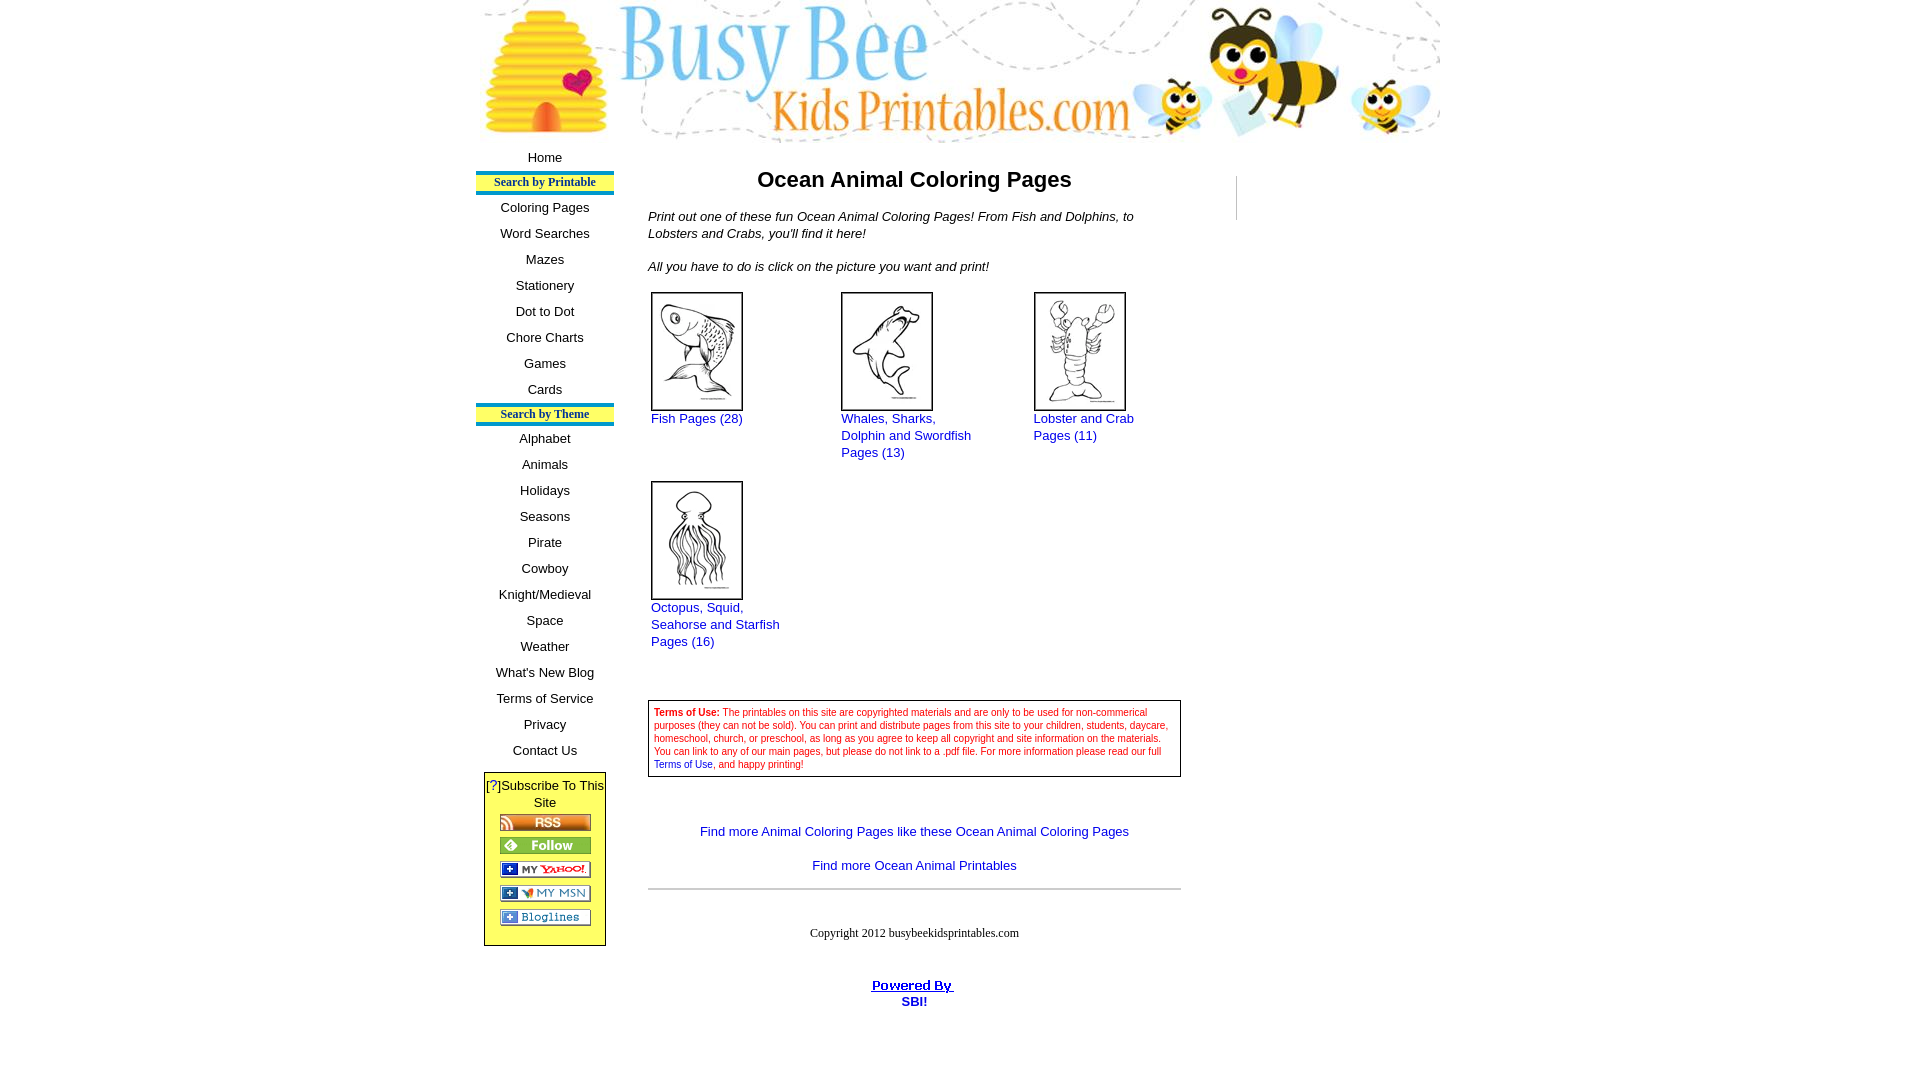 The image size is (1920, 1080). What do you see at coordinates (545, 438) in the screenshot?
I see `Alphabet` at bounding box center [545, 438].